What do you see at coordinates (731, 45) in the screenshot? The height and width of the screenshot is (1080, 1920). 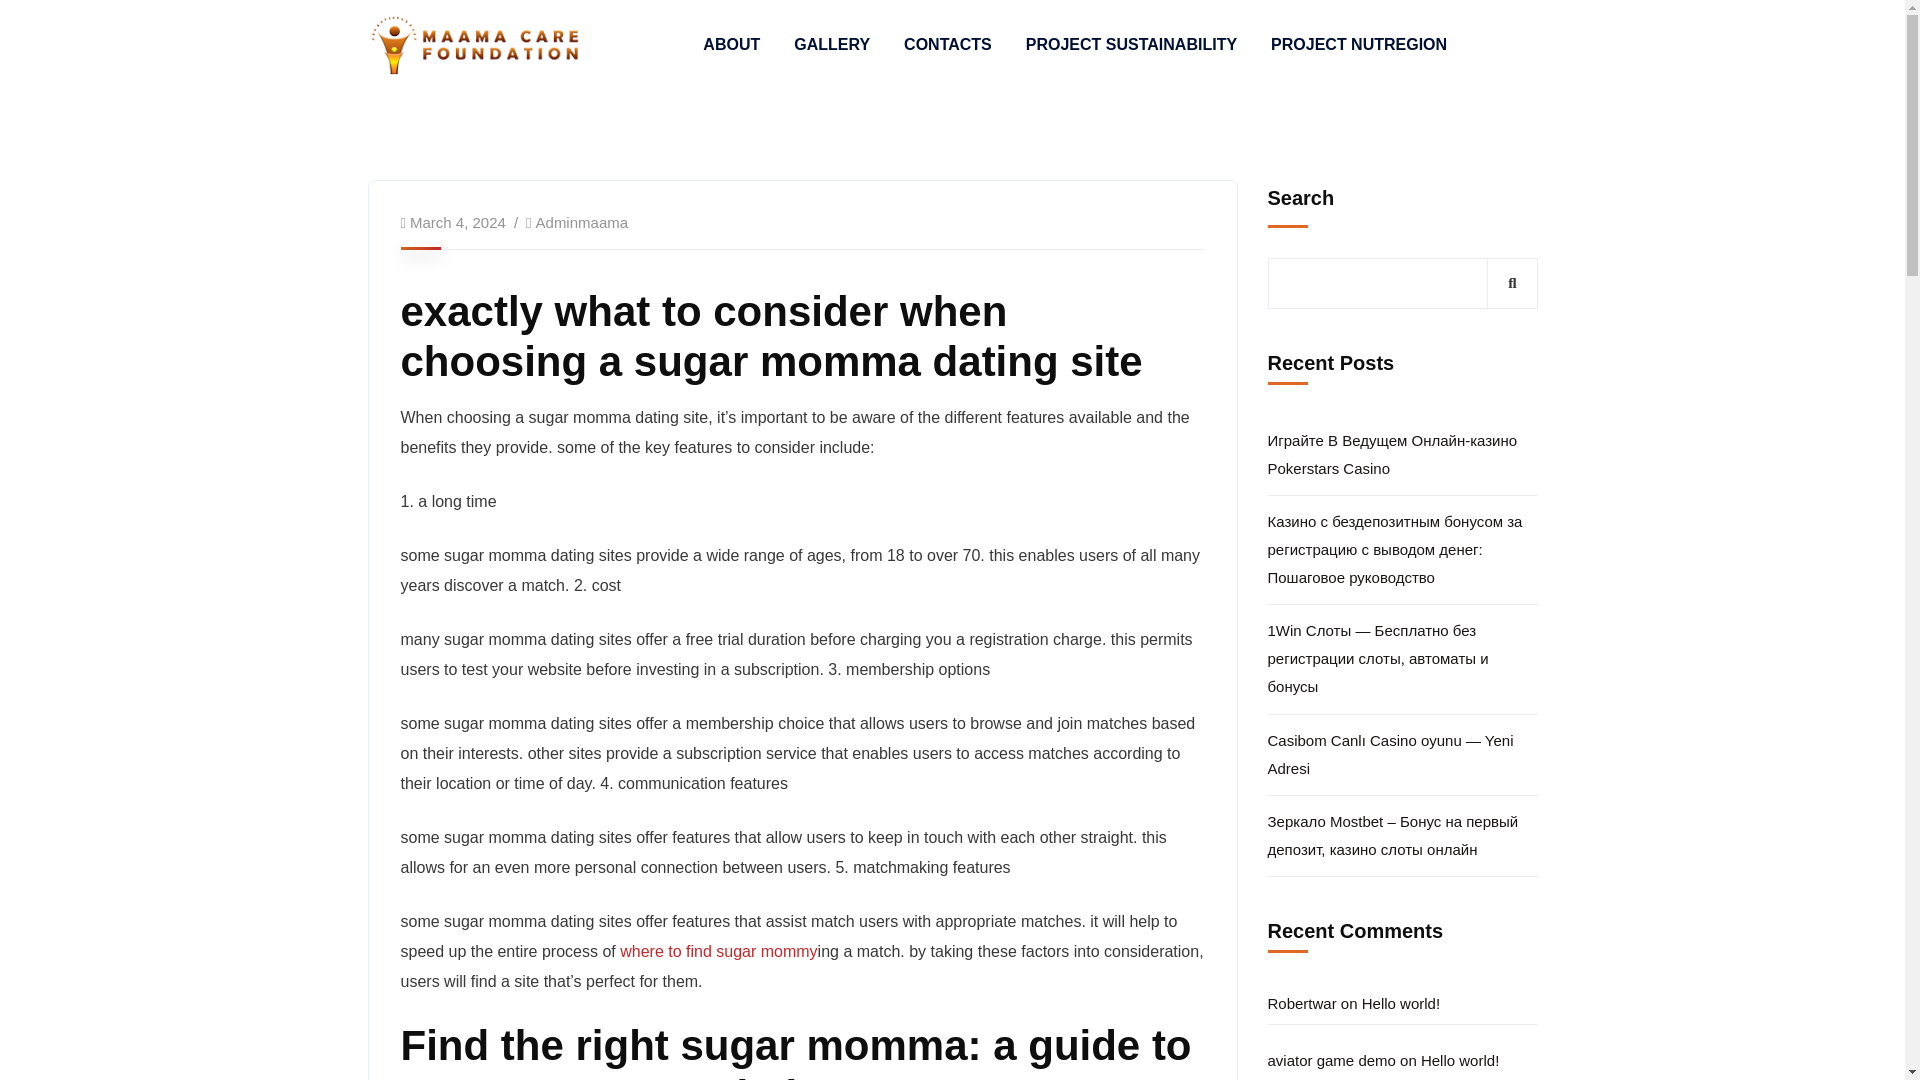 I see `ABOUT` at bounding box center [731, 45].